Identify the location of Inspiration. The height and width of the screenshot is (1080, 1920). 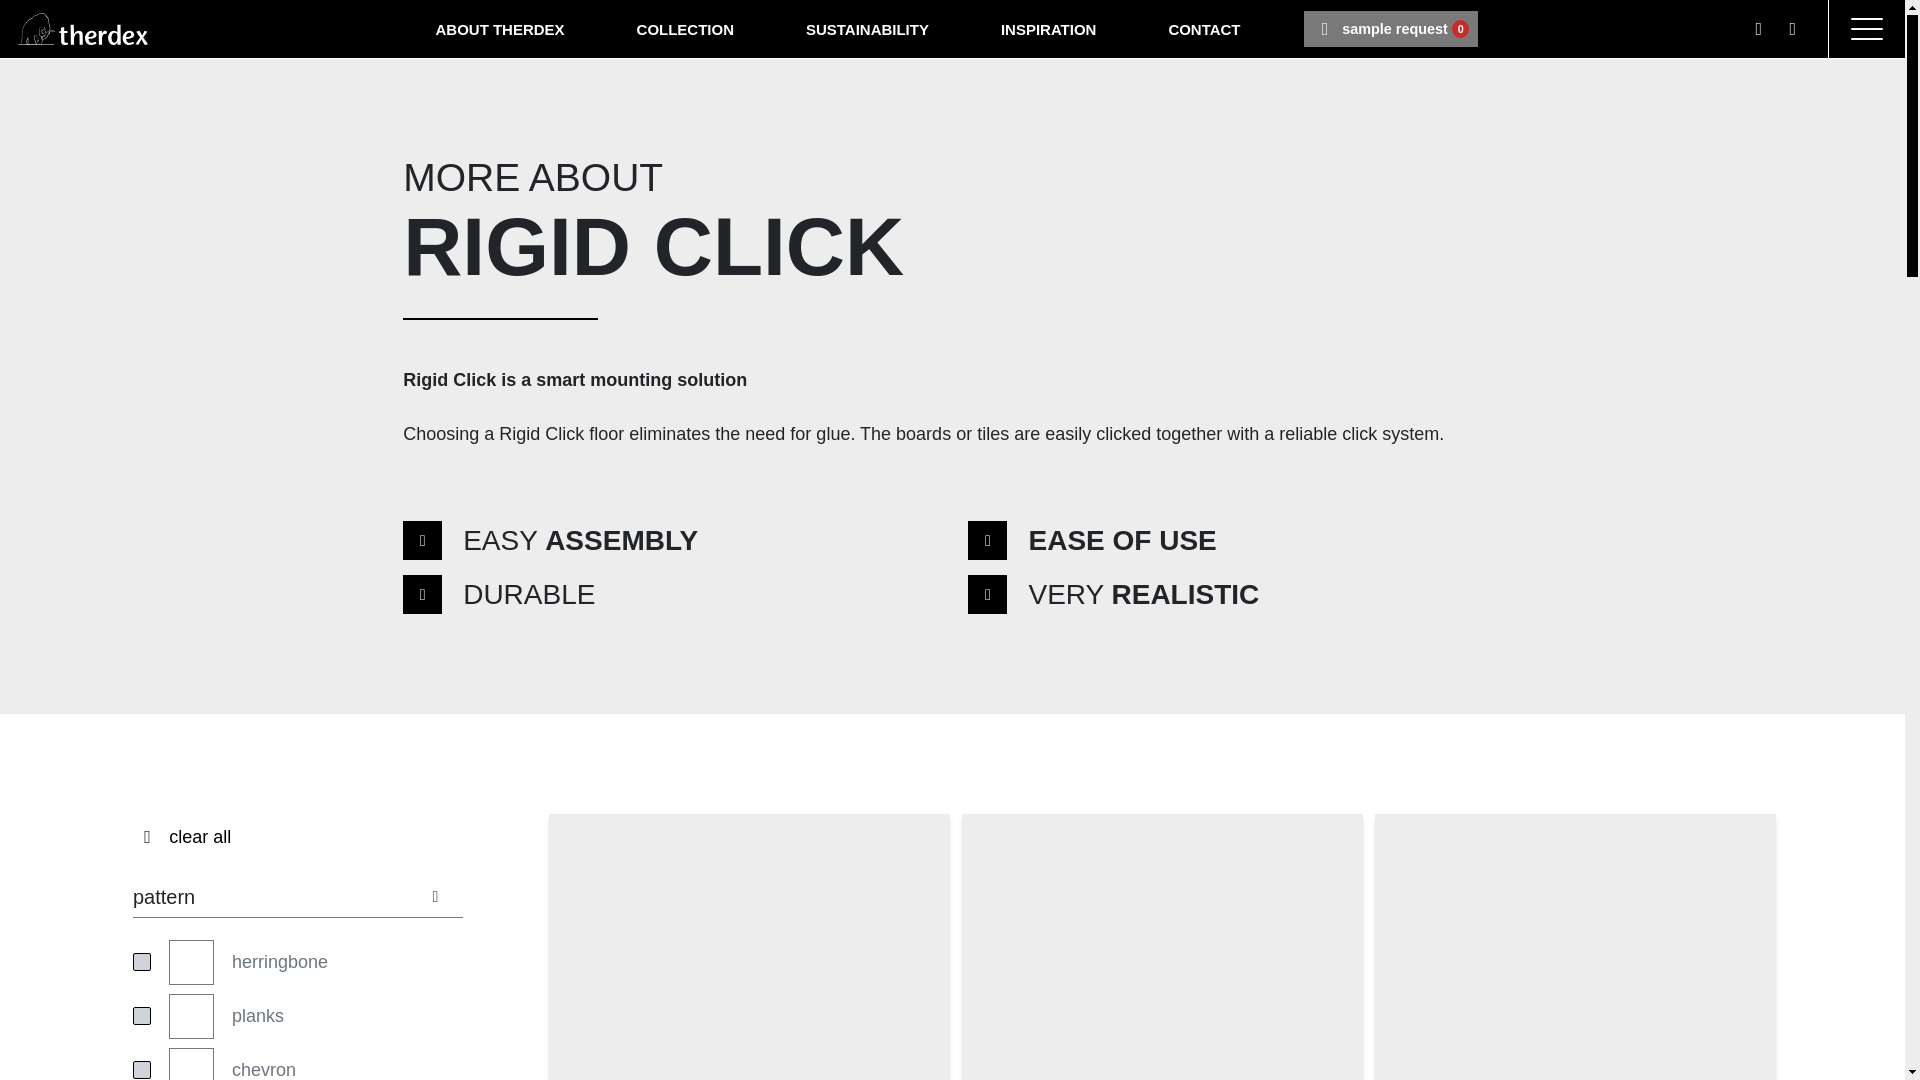
(1048, 28).